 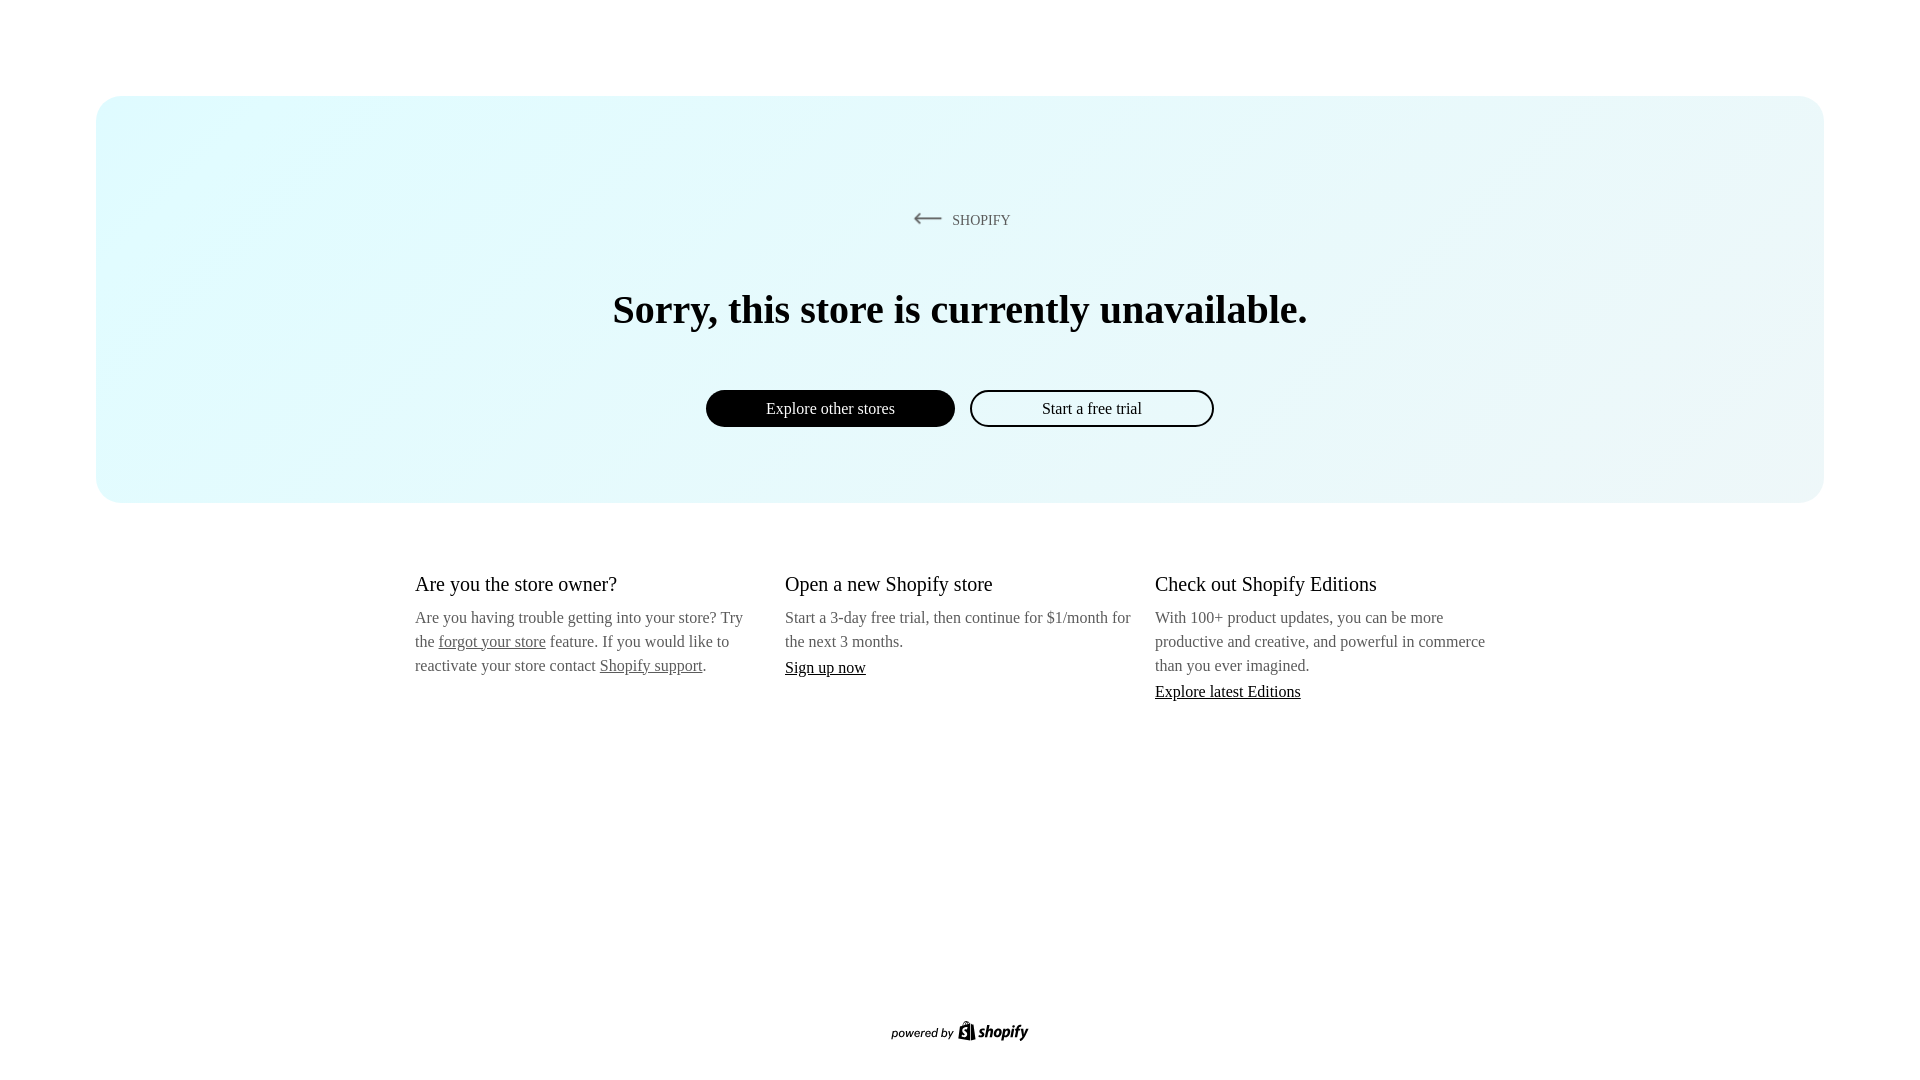 What do you see at coordinates (825, 667) in the screenshot?
I see `Sign up now` at bounding box center [825, 667].